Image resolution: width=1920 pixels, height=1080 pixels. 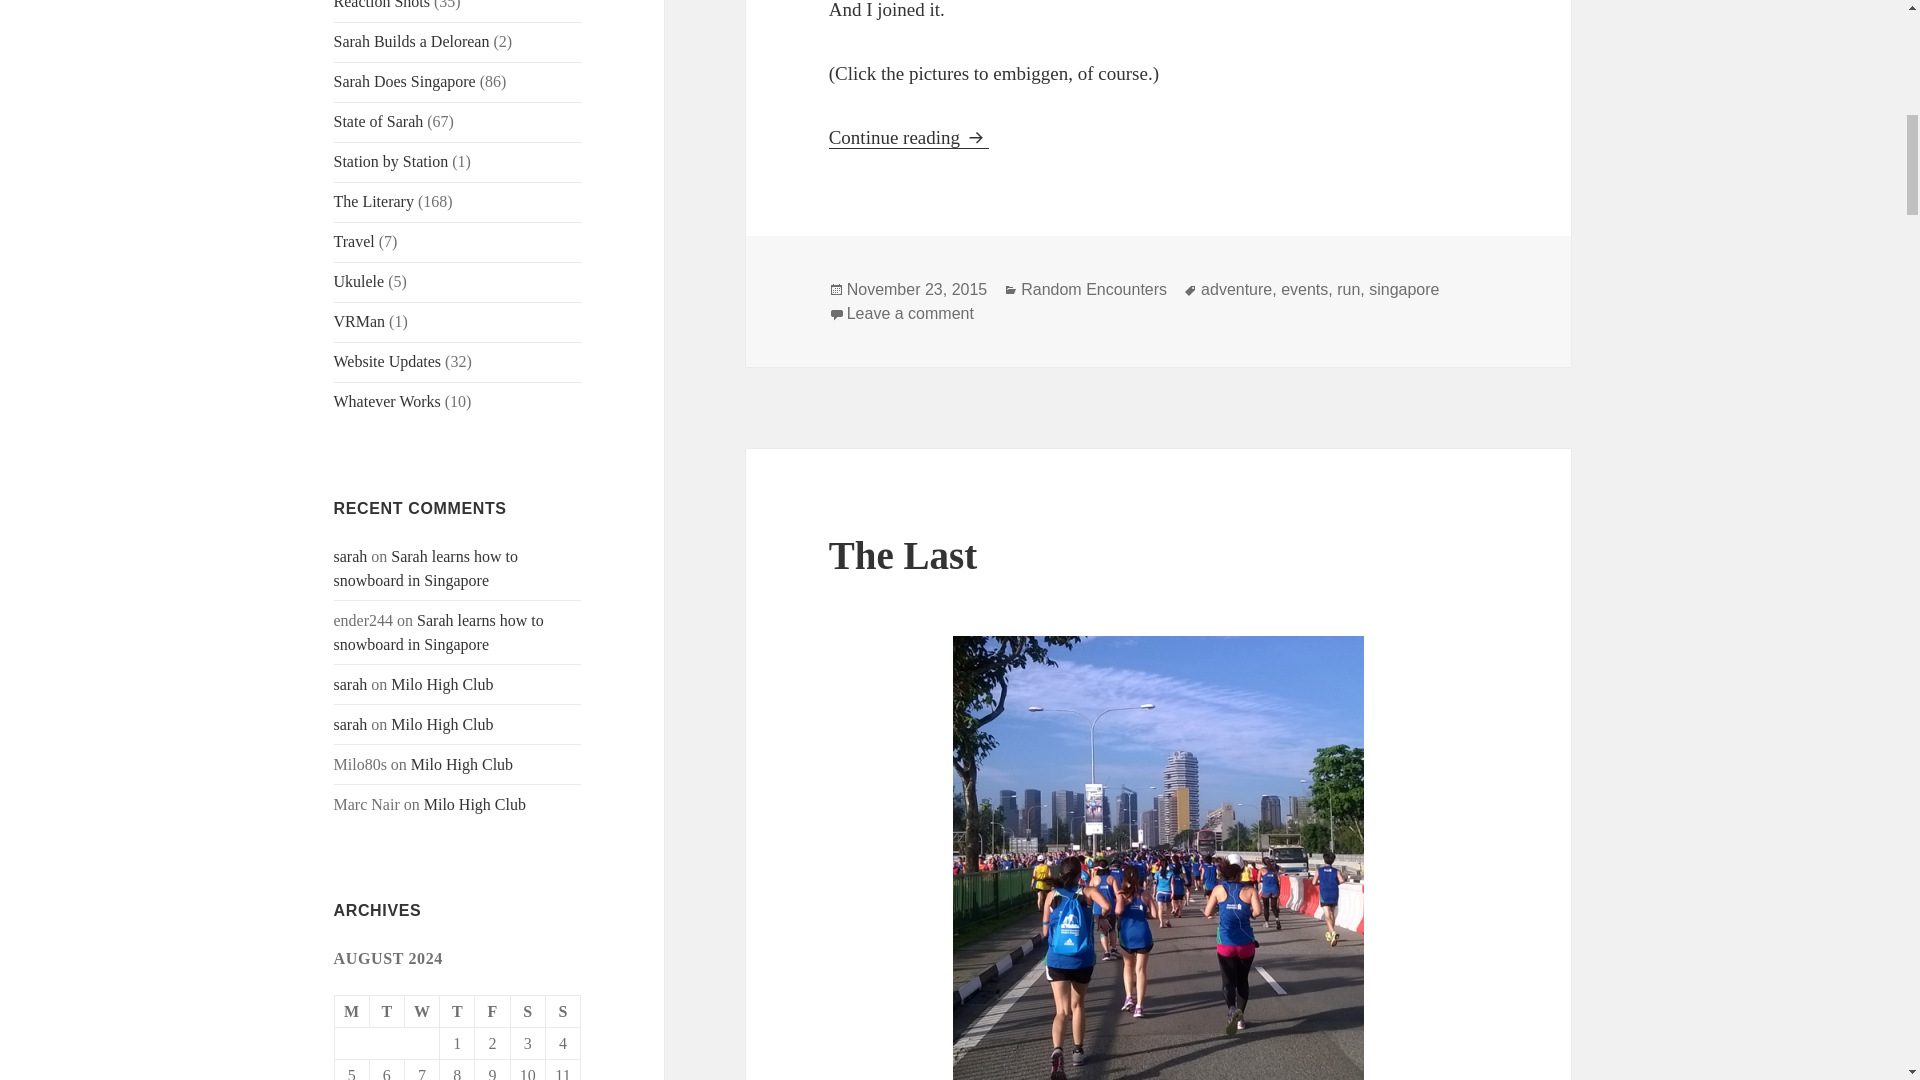 I want to click on Reaction Shots, so click(x=382, y=4).